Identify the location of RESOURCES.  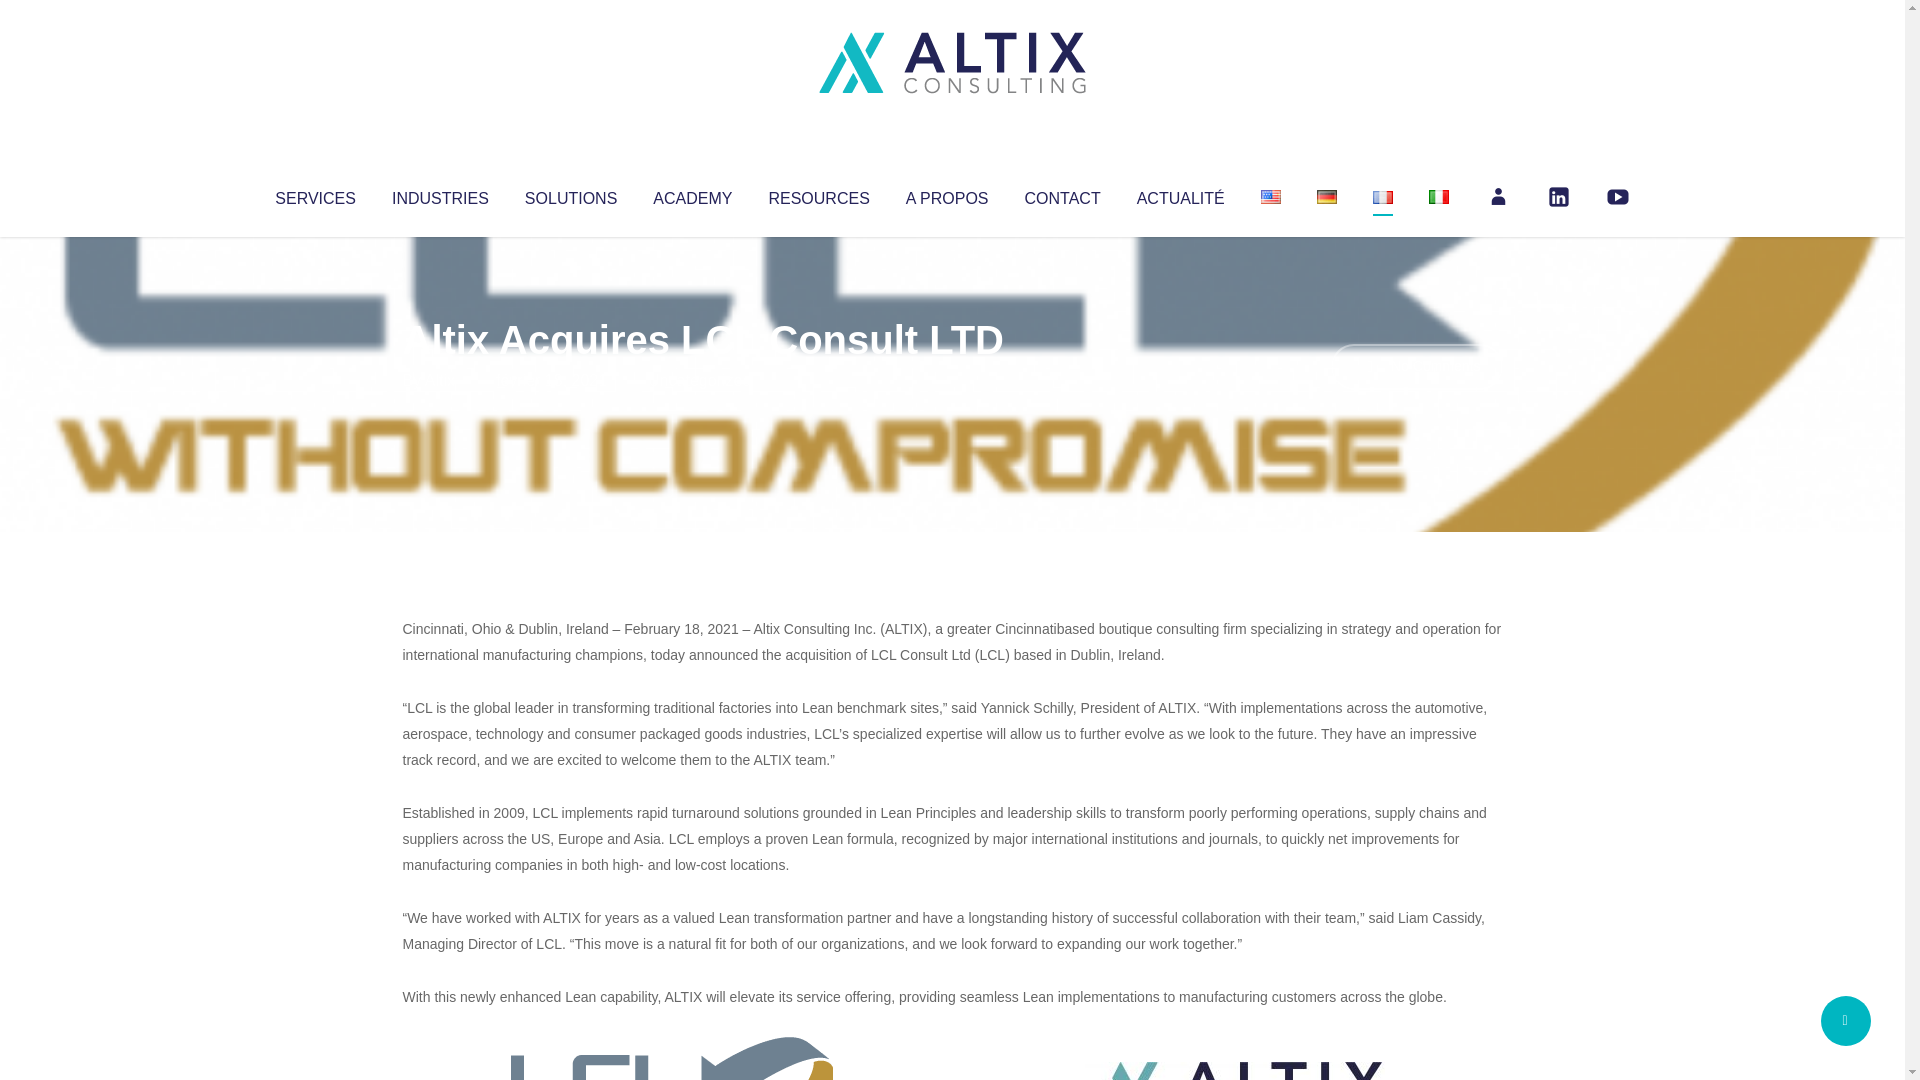
(818, 194).